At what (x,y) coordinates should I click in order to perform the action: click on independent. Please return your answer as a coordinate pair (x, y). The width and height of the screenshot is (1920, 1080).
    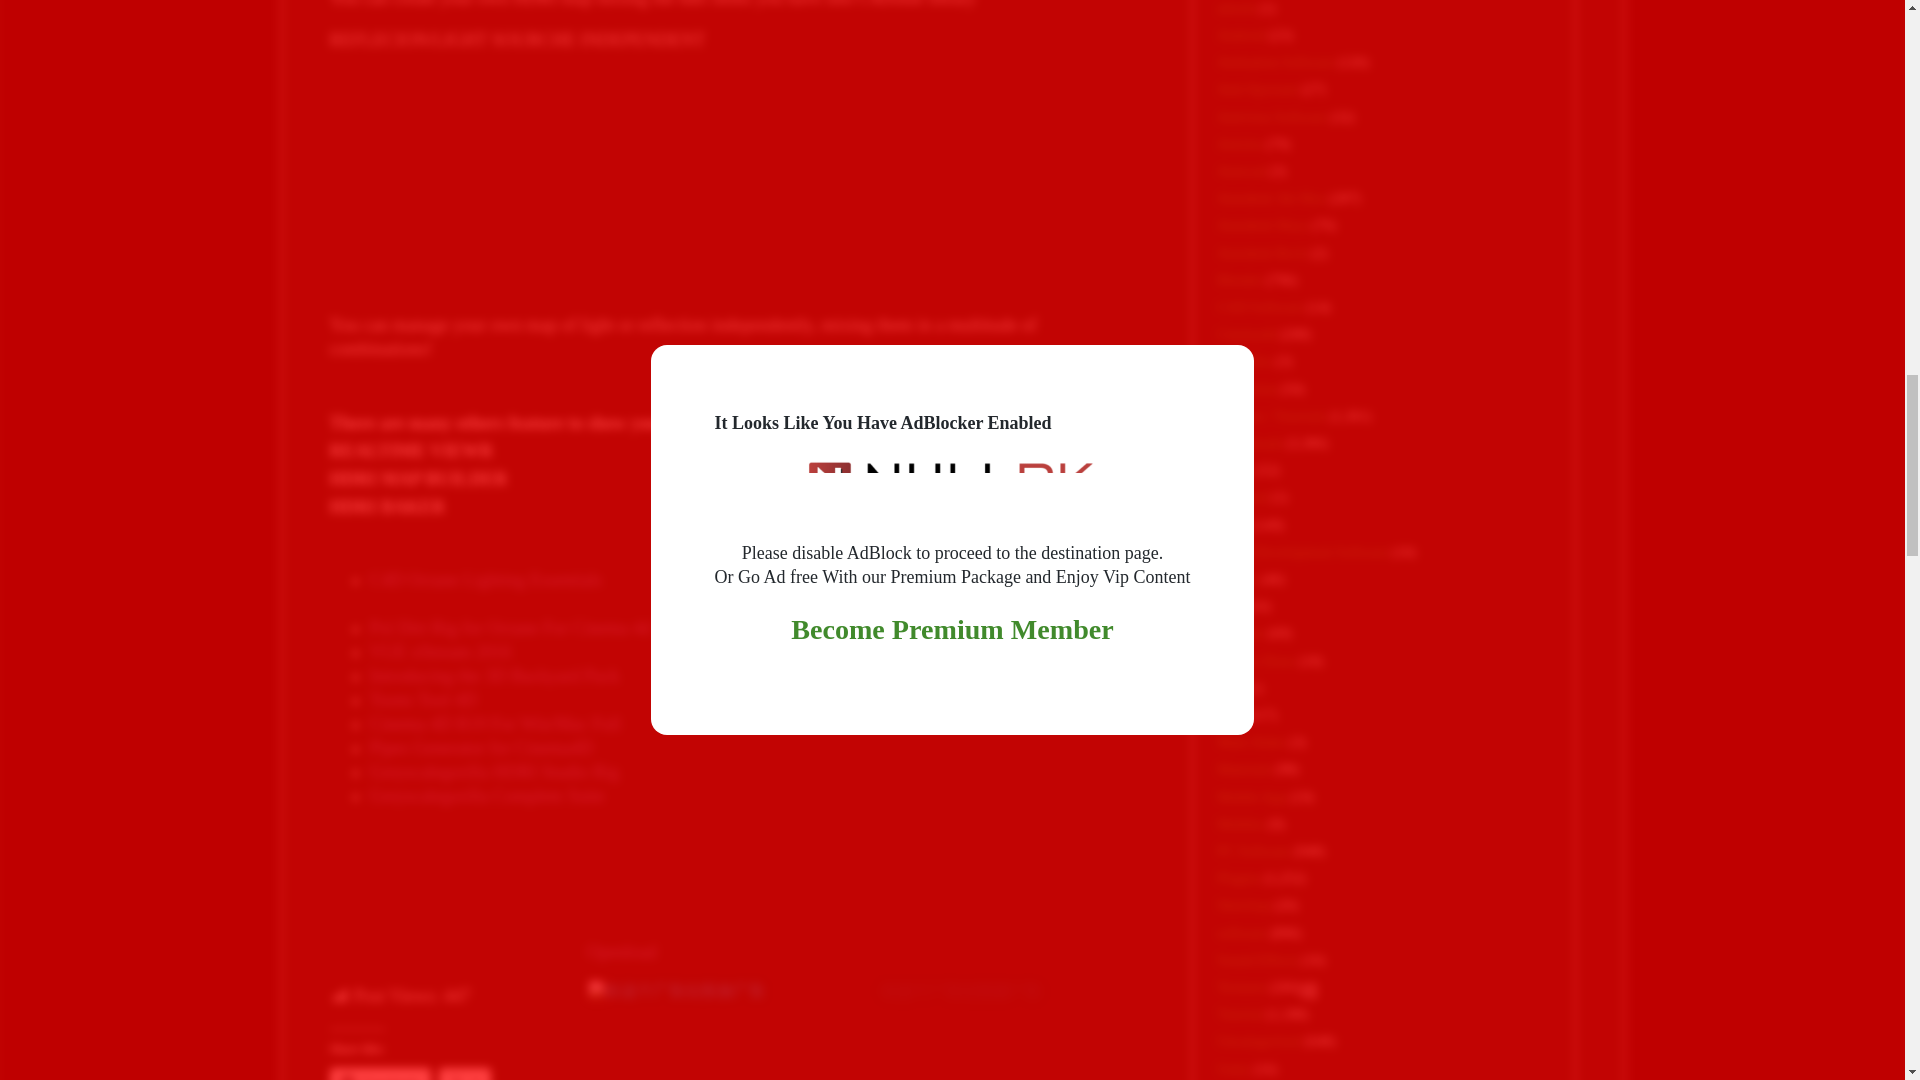
    Looking at the image, I should click on (624, 178).